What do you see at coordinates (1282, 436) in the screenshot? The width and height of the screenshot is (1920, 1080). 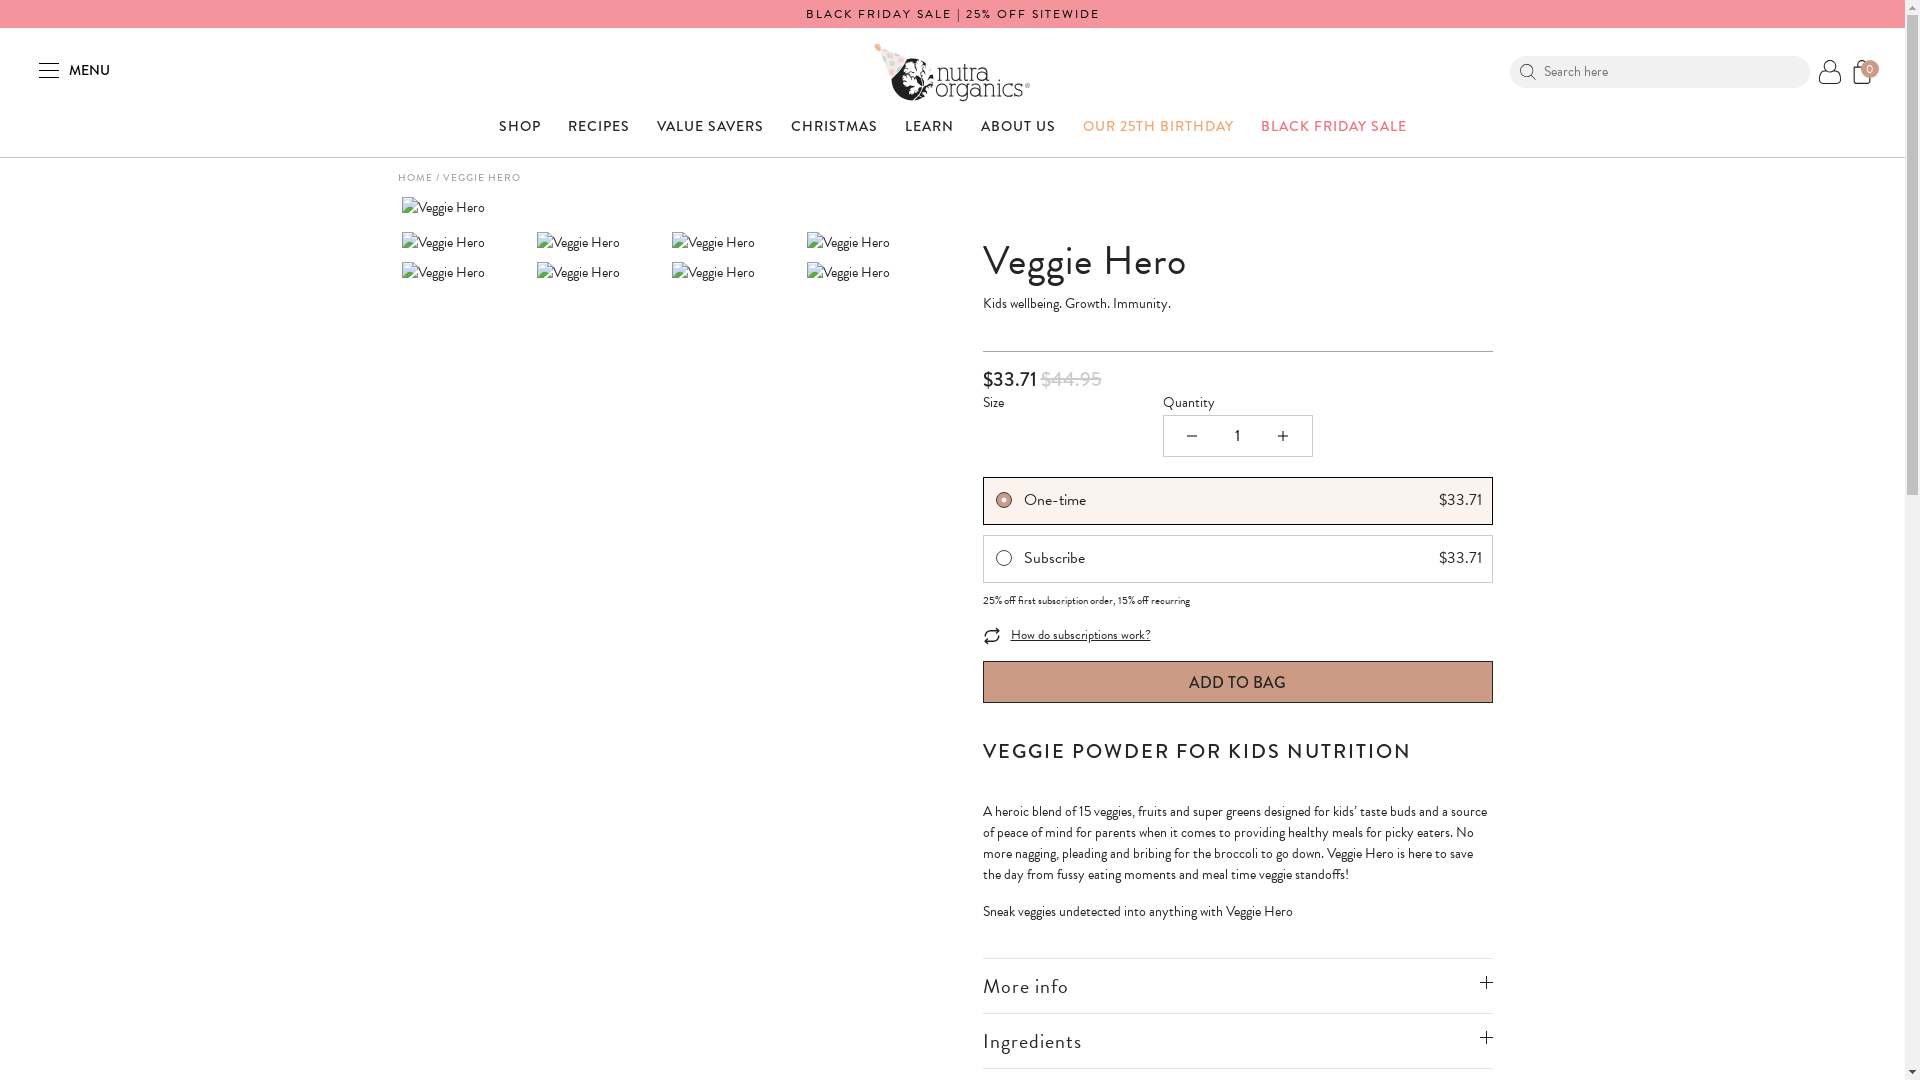 I see `+` at bounding box center [1282, 436].